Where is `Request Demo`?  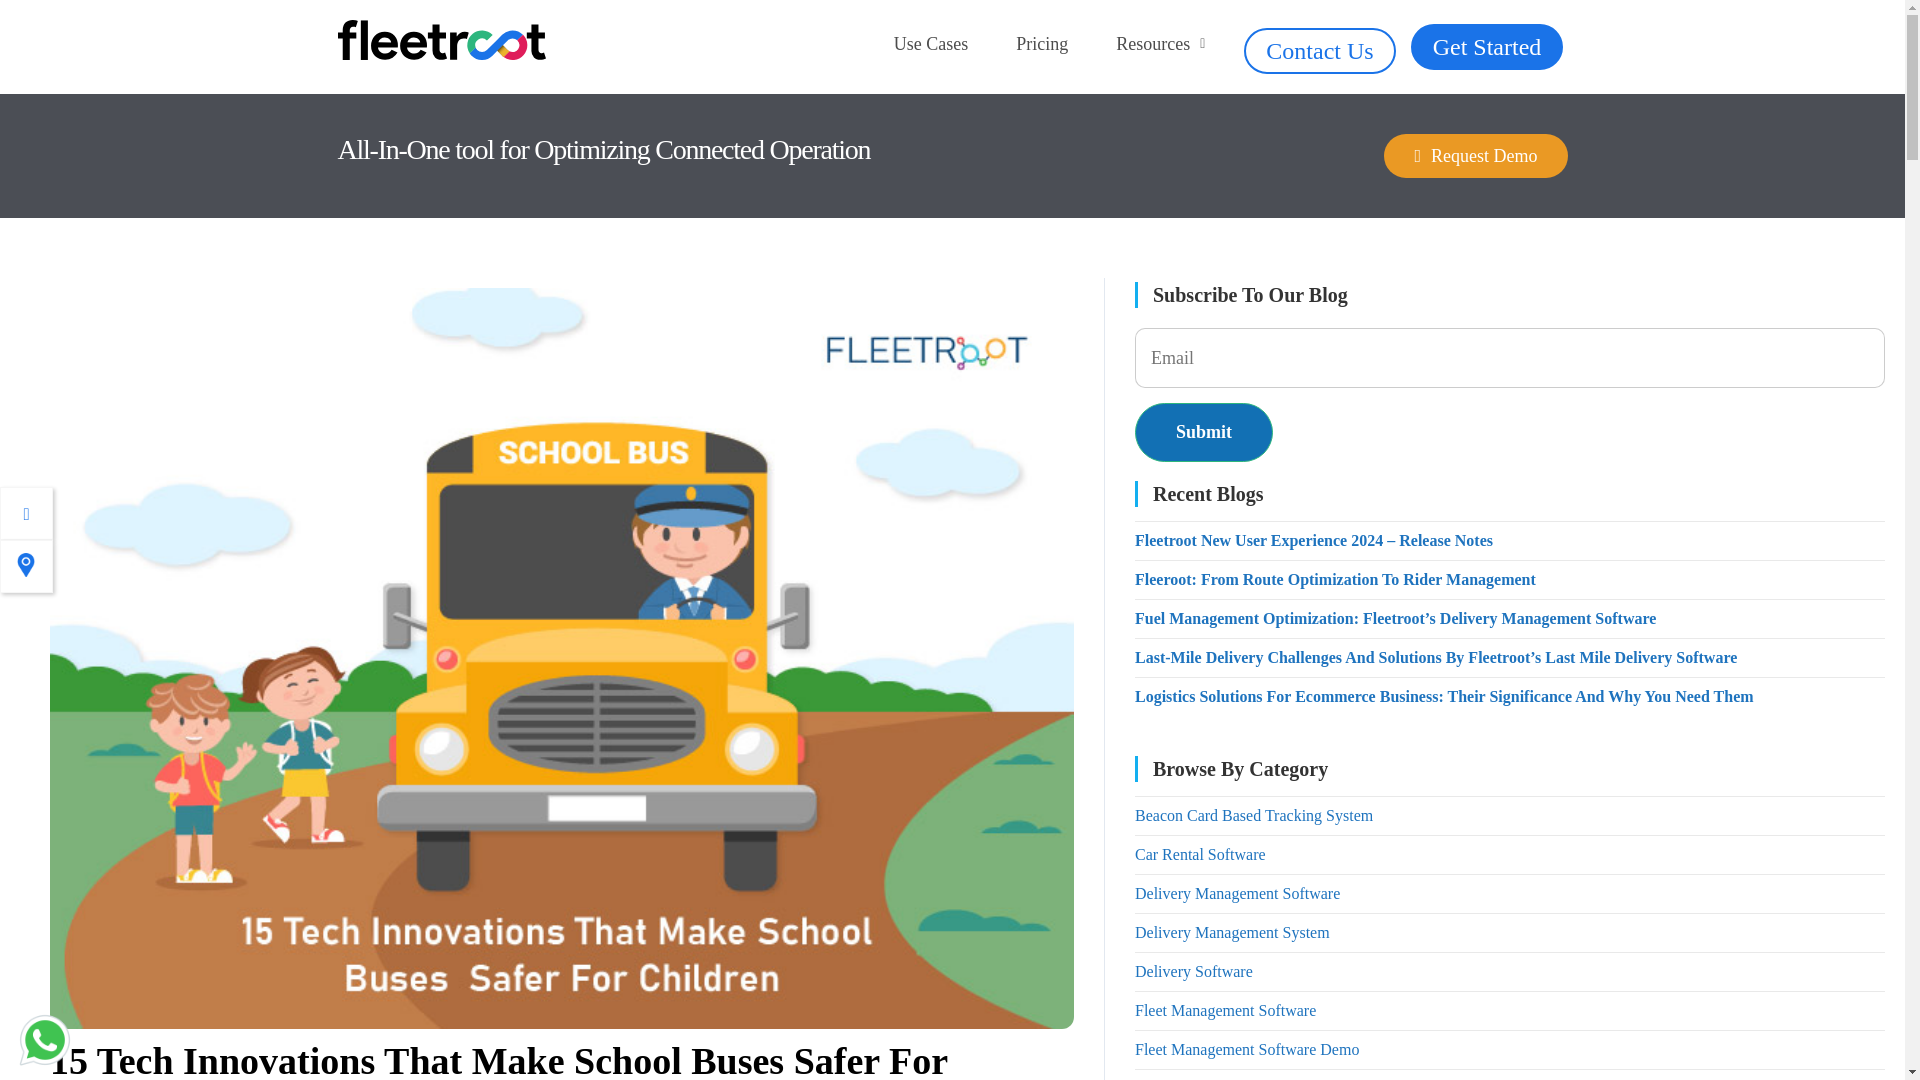 Request Demo is located at coordinates (1475, 156).